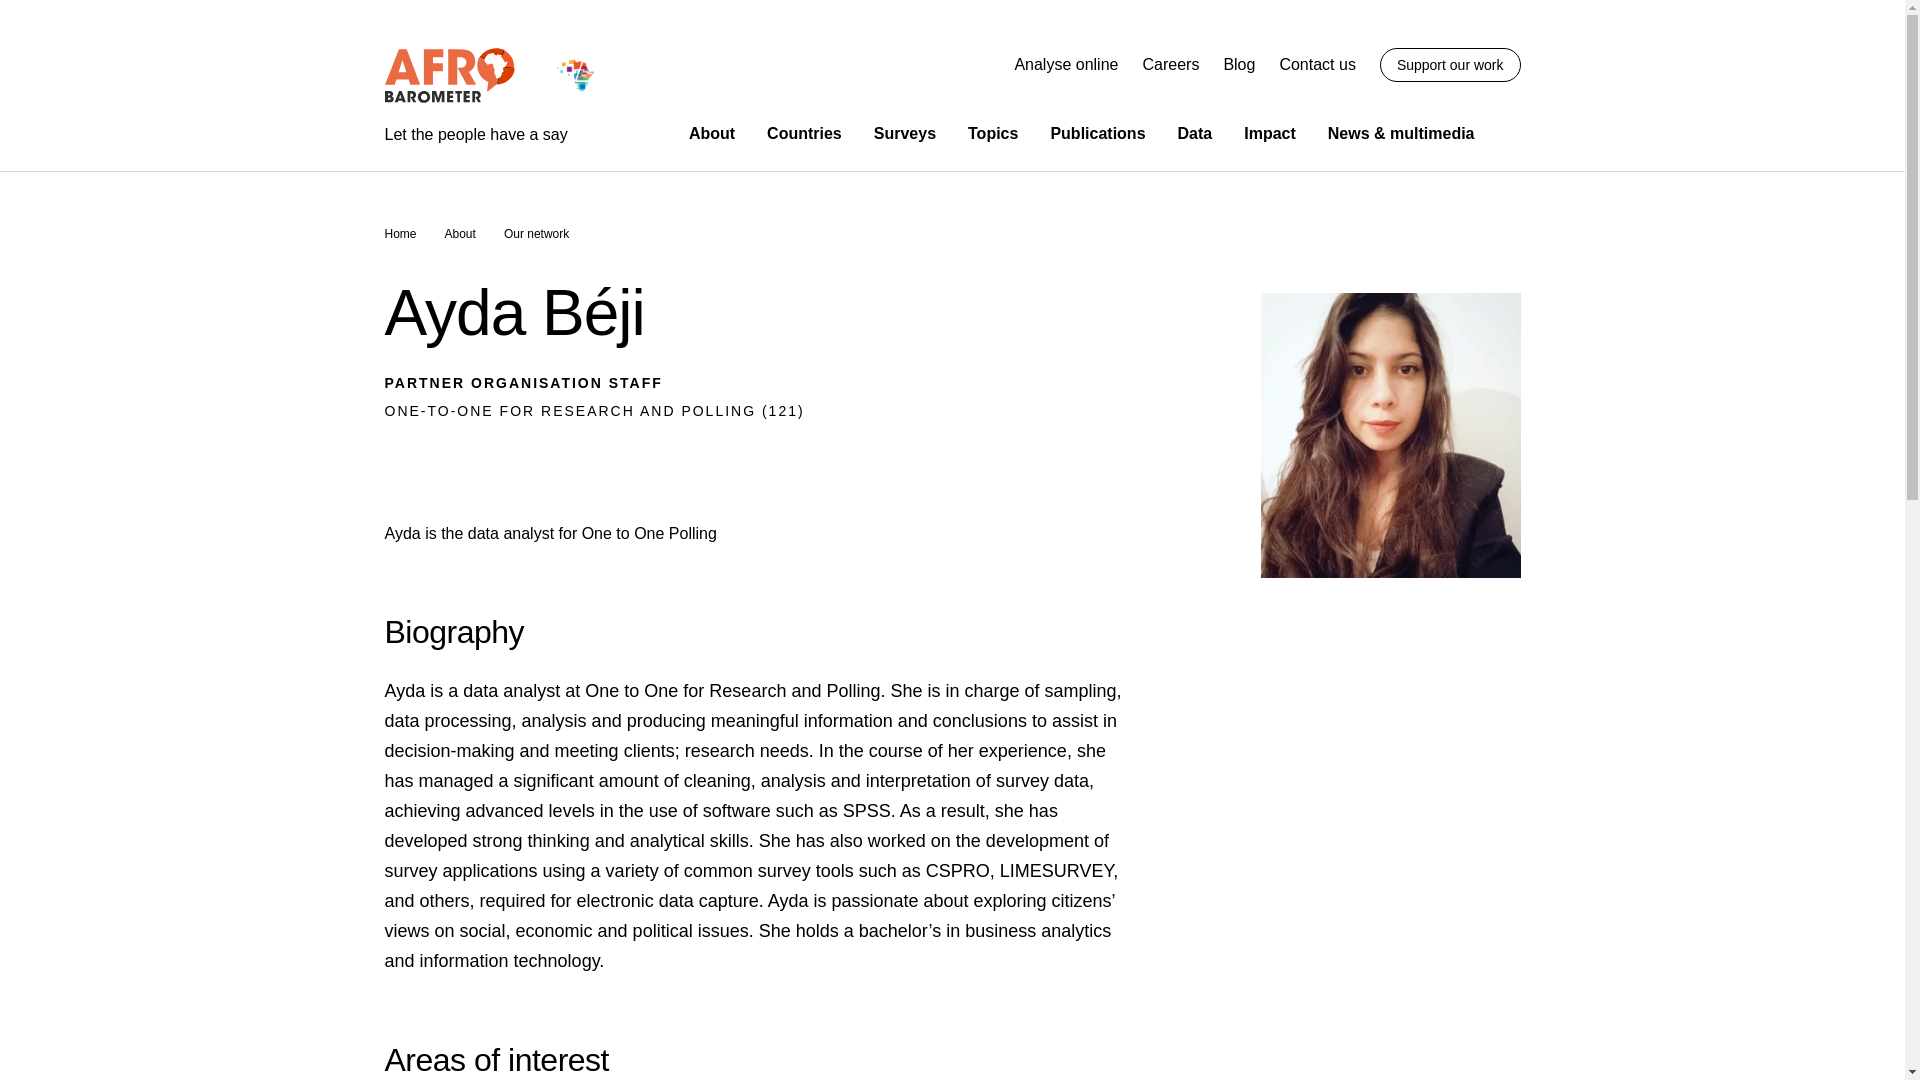  Describe the element at coordinates (1316, 64) in the screenshot. I see `Contact us` at that location.